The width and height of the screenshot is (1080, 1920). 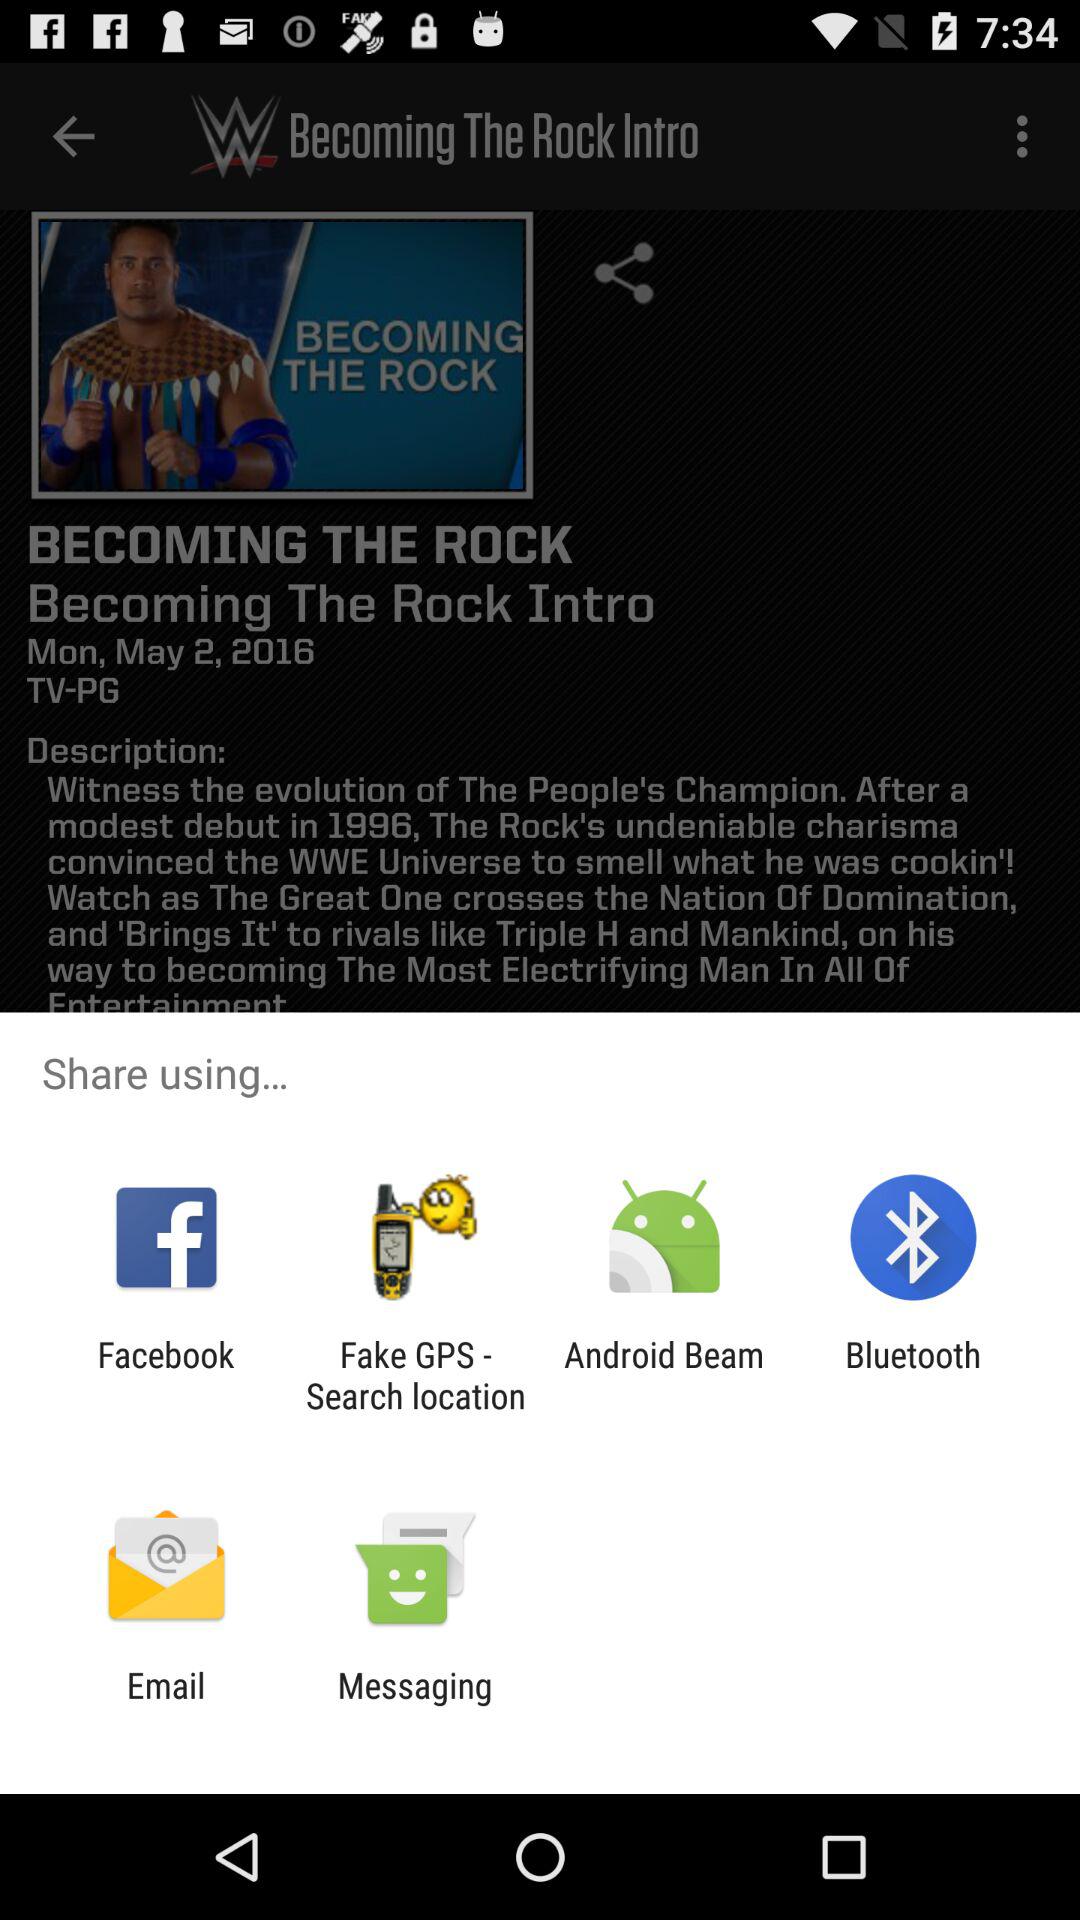 I want to click on choose the facebook item, so click(x=166, y=1375).